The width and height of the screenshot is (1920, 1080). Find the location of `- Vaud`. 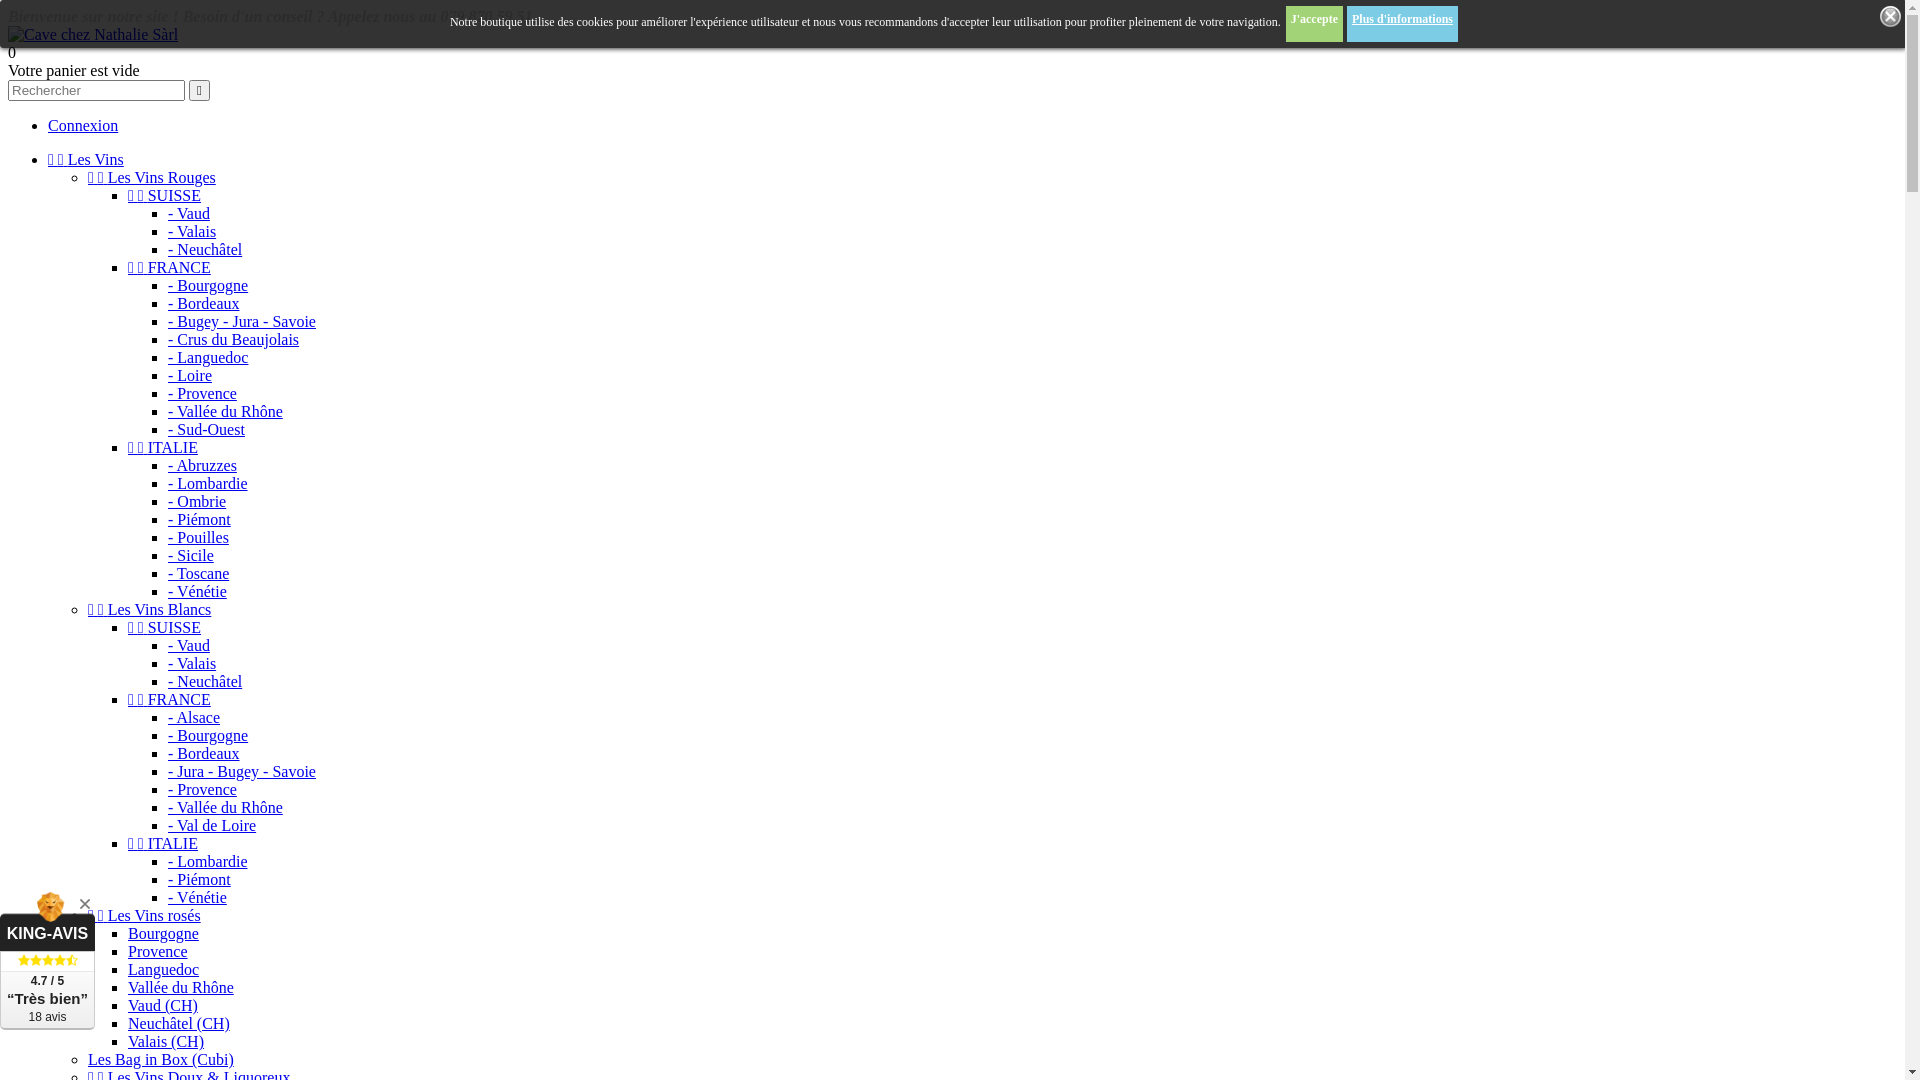

- Vaud is located at coordinates (189, 646).